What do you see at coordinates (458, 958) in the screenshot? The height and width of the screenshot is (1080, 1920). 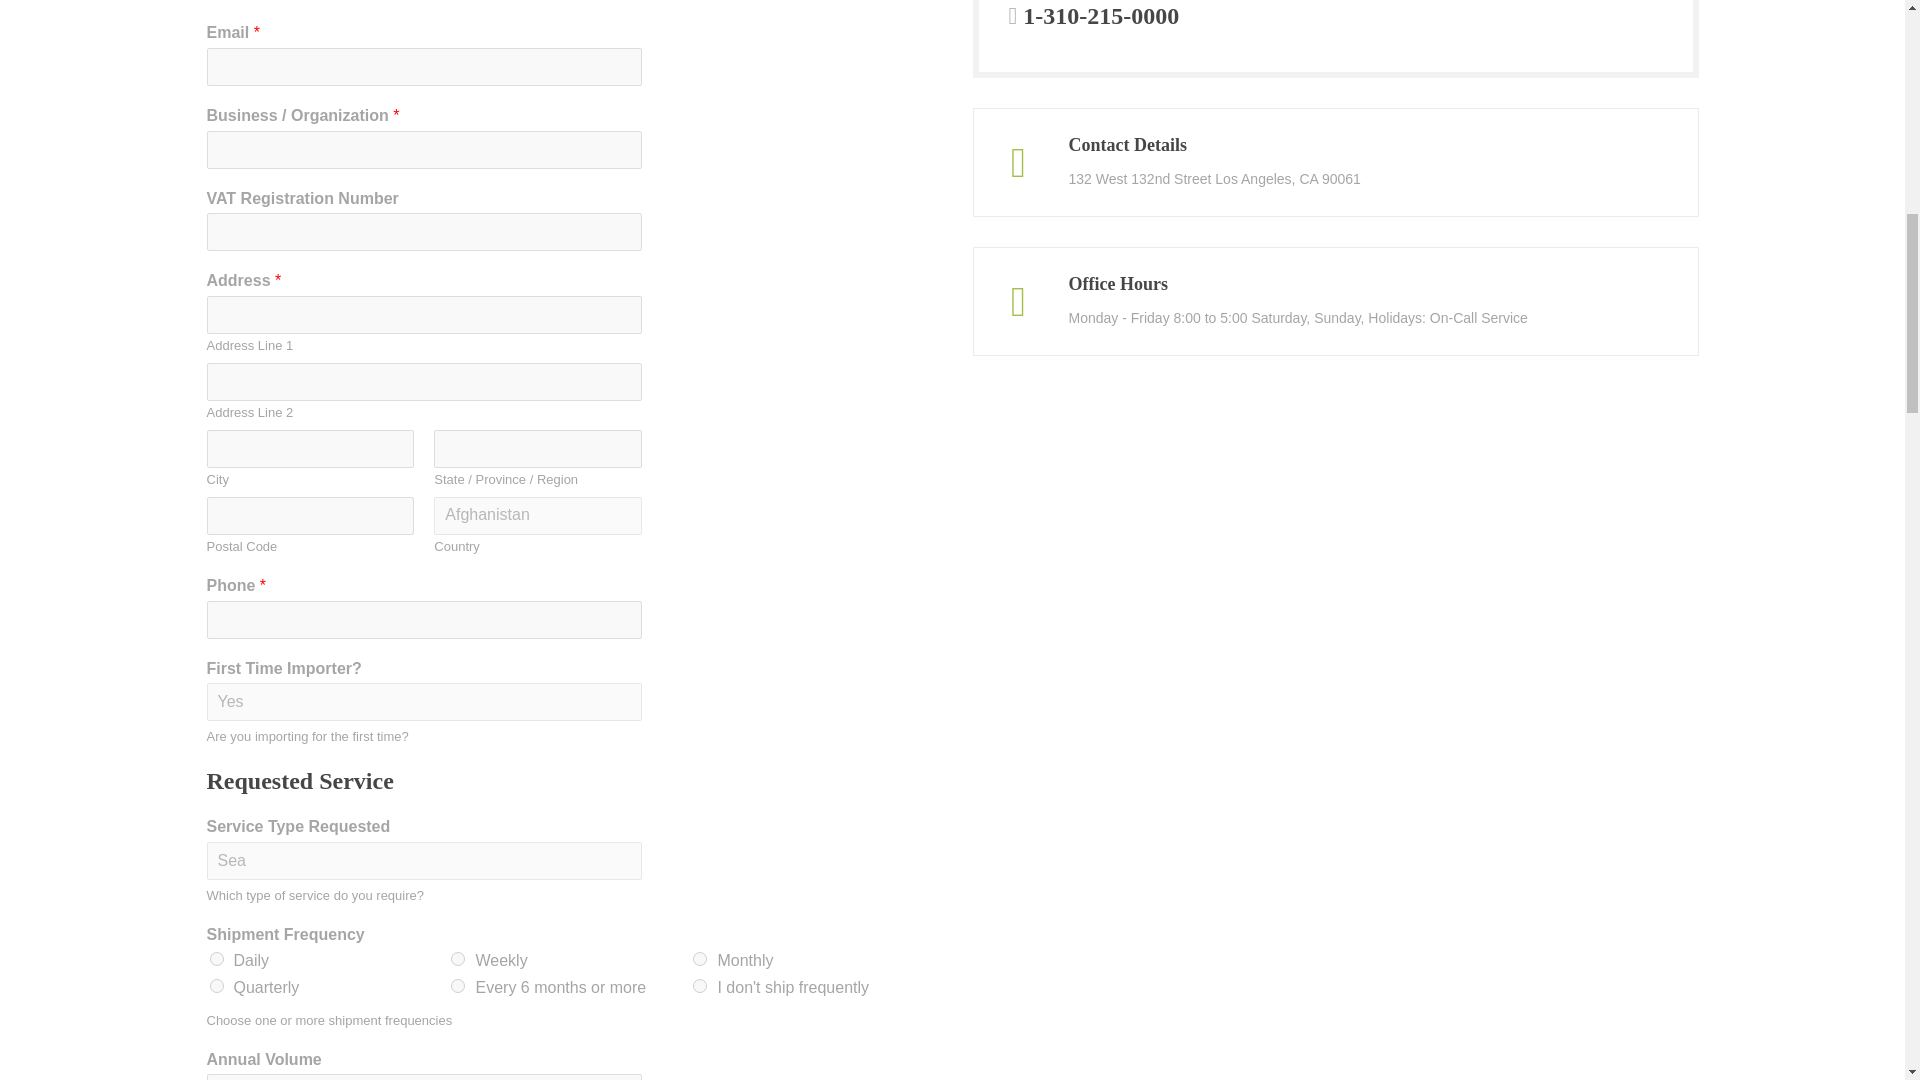 I see `Weekly` at bounding box center [458, 958].